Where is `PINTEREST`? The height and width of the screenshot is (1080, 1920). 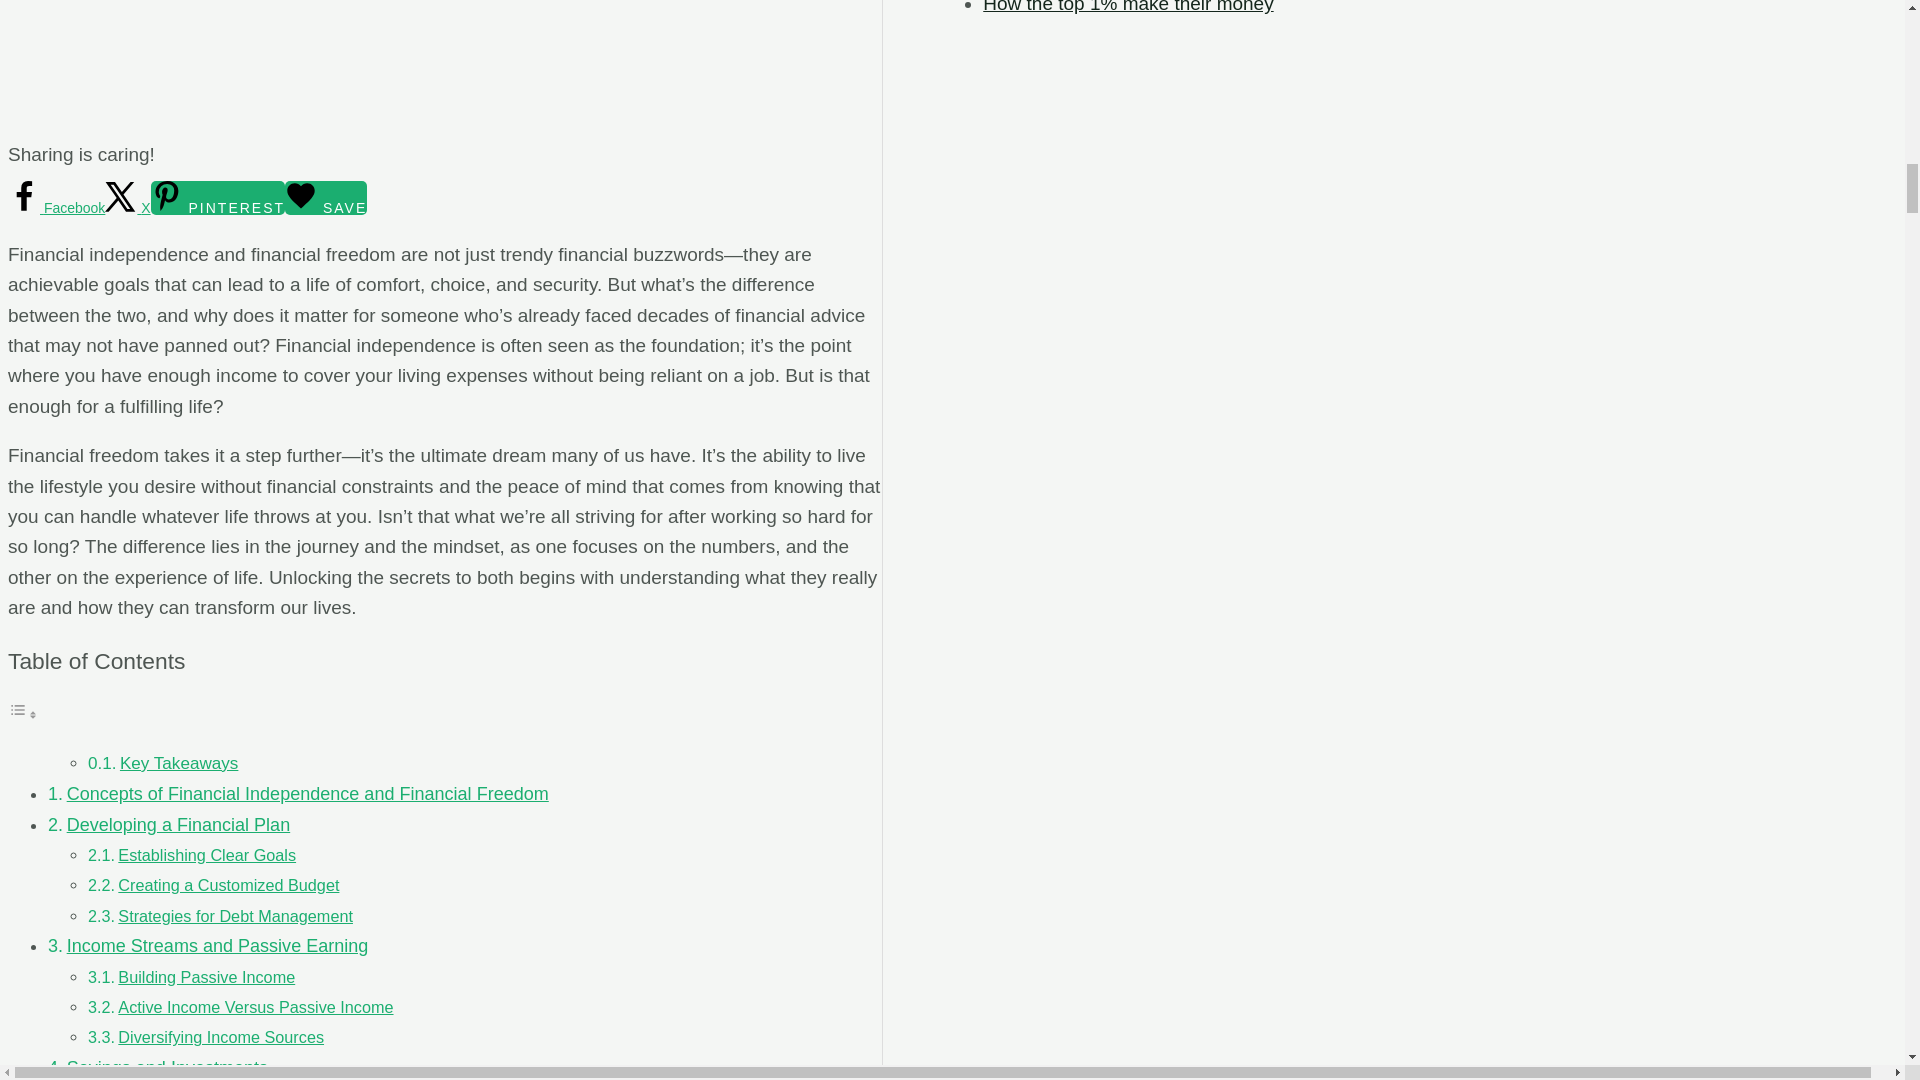 PINTEREST is located at coordinates (218, 198).